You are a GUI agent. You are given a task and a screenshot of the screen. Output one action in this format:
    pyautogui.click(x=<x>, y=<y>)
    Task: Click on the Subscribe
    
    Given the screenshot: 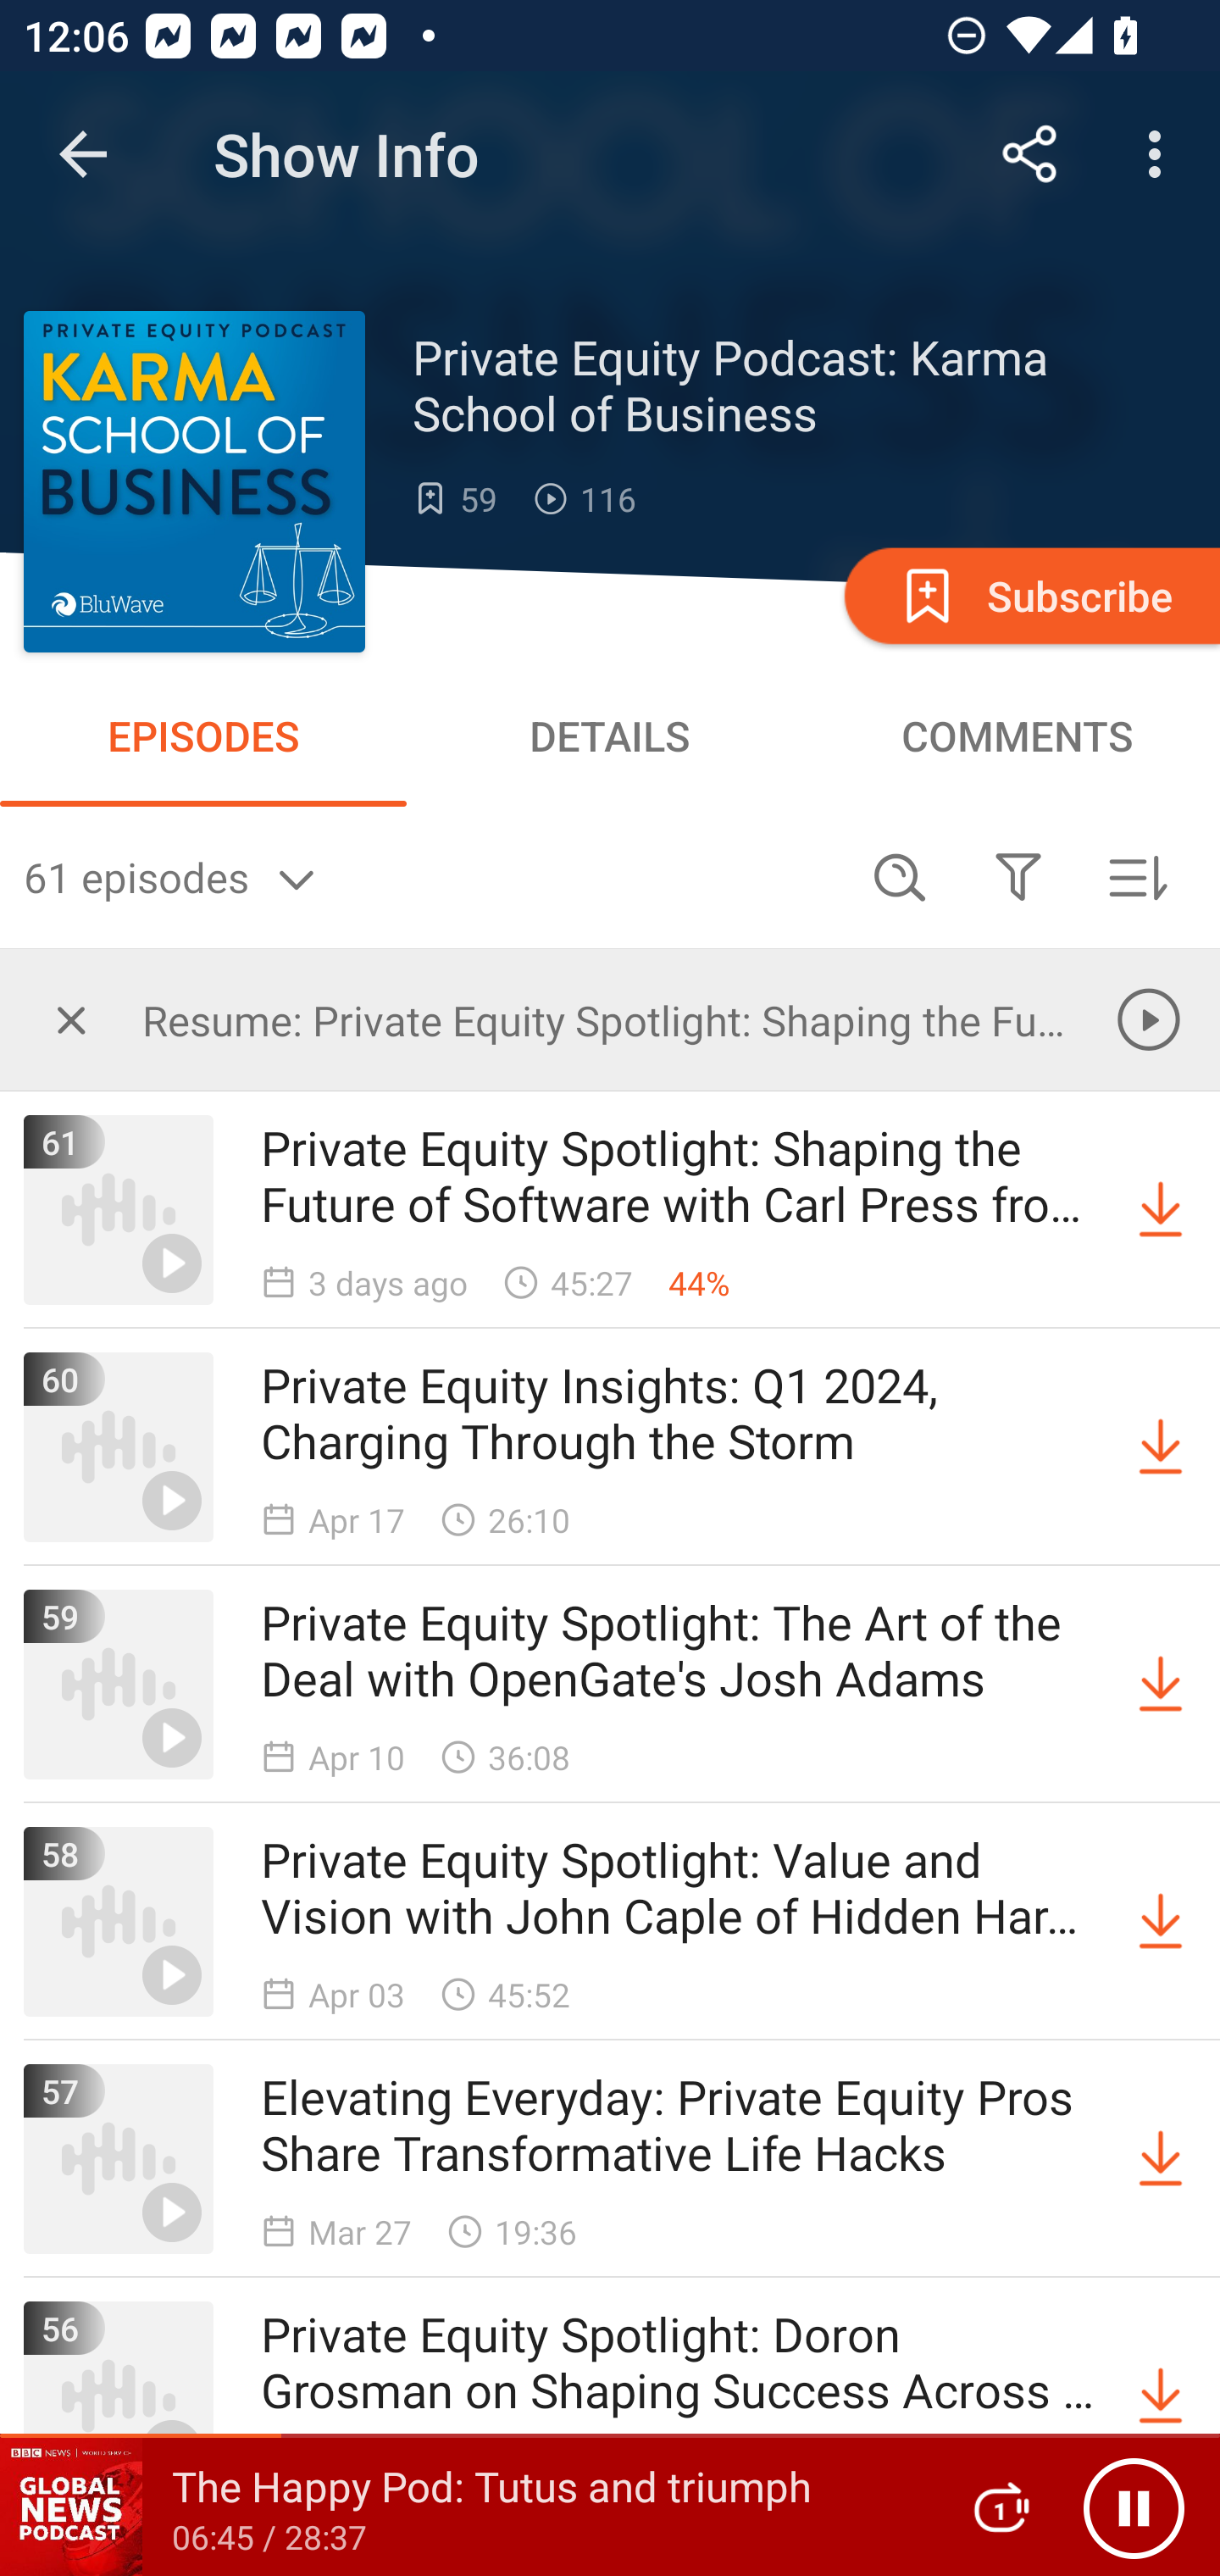 What is the action you would take?
    pyautogui.click(x=1029, y=595)
    